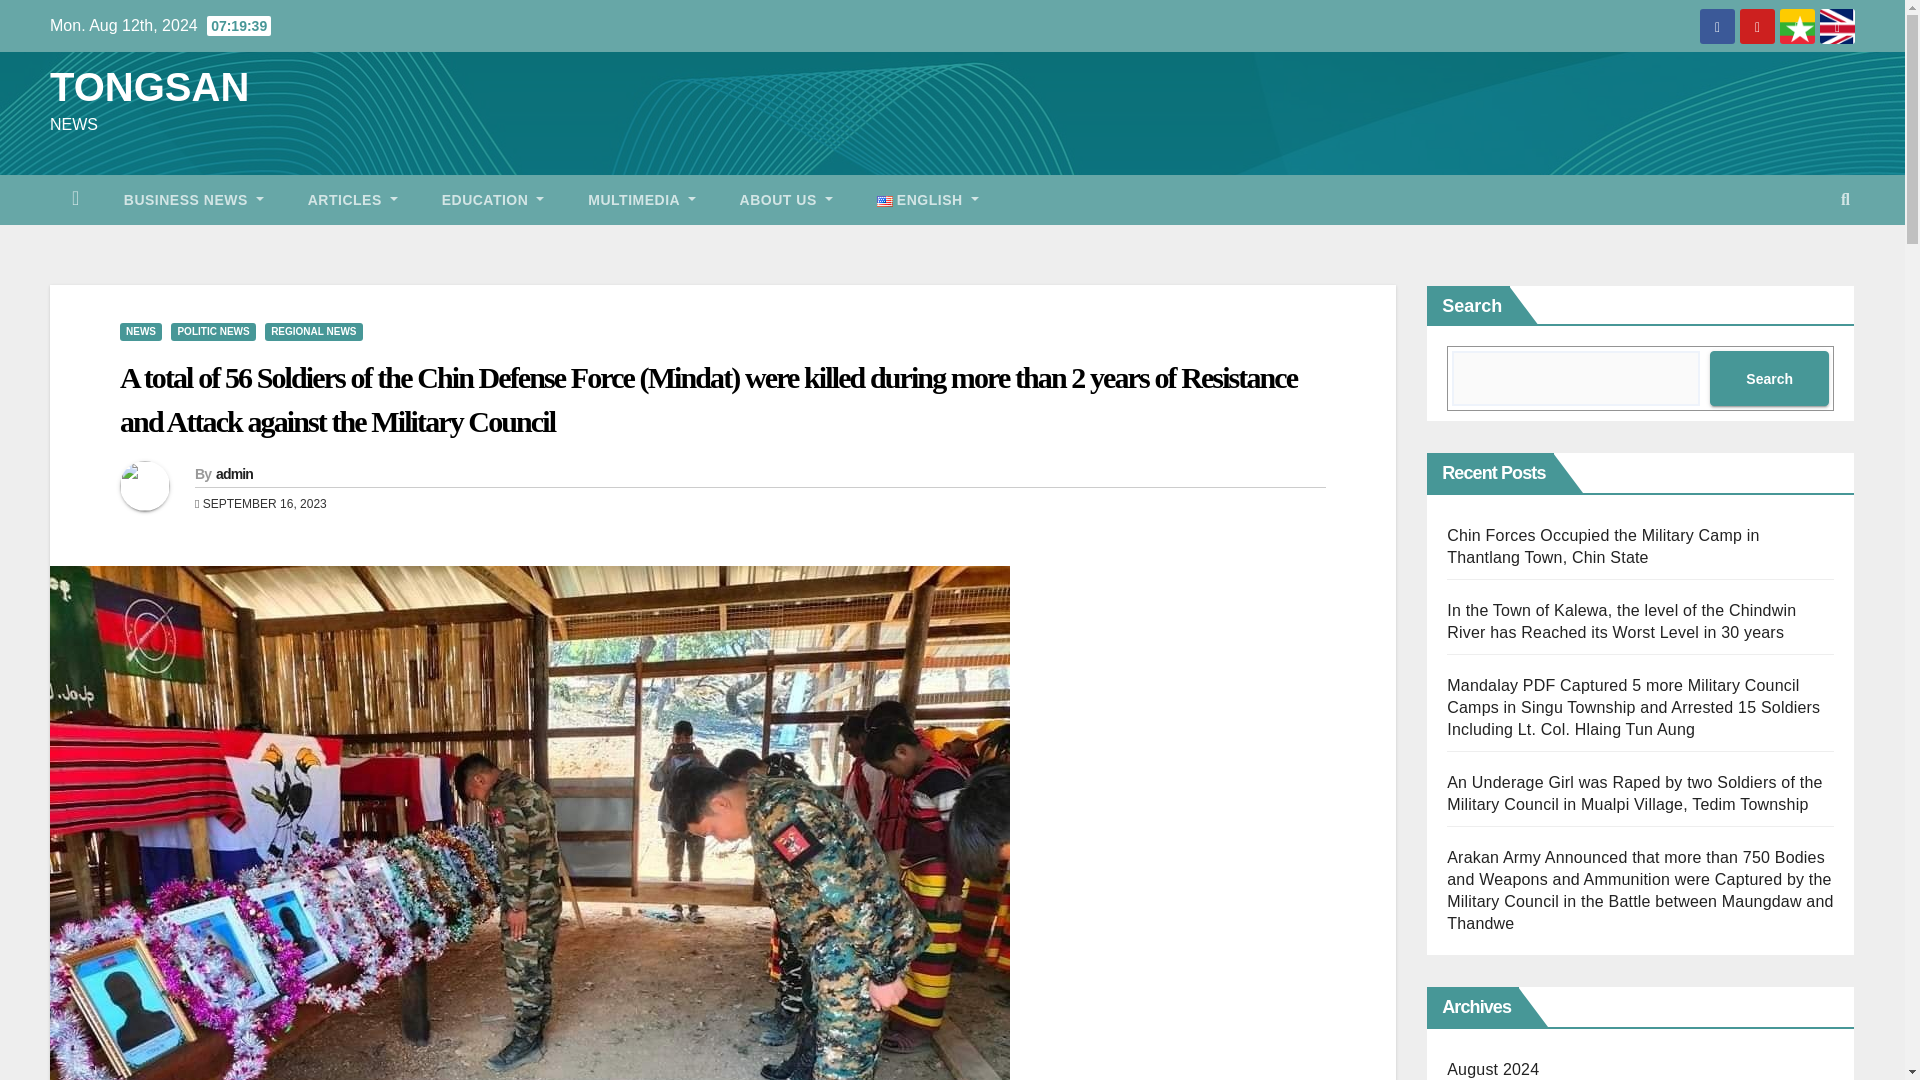 The image size is (1920, 1080). I want to click on Multimedia, so click(641, 199).